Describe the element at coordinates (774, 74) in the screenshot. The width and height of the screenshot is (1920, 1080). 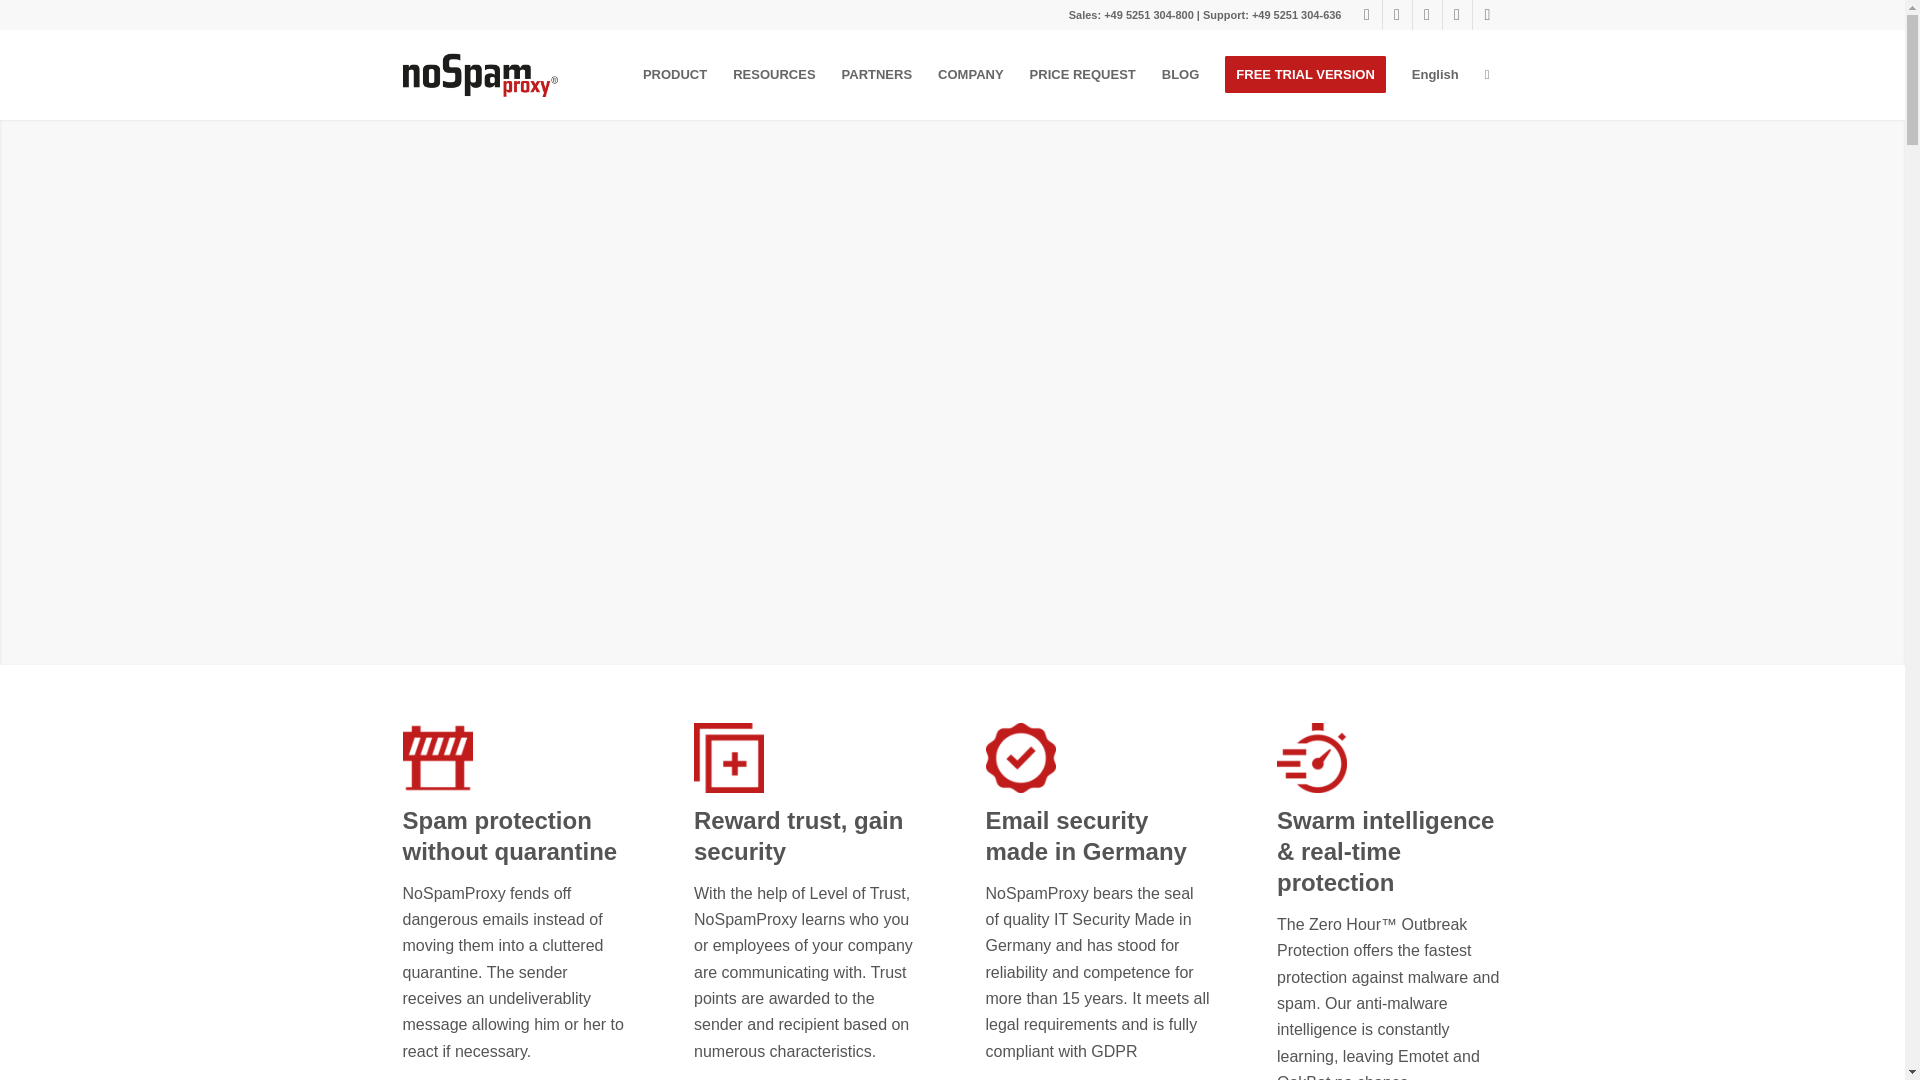
I see `RESOURCES` at that location.